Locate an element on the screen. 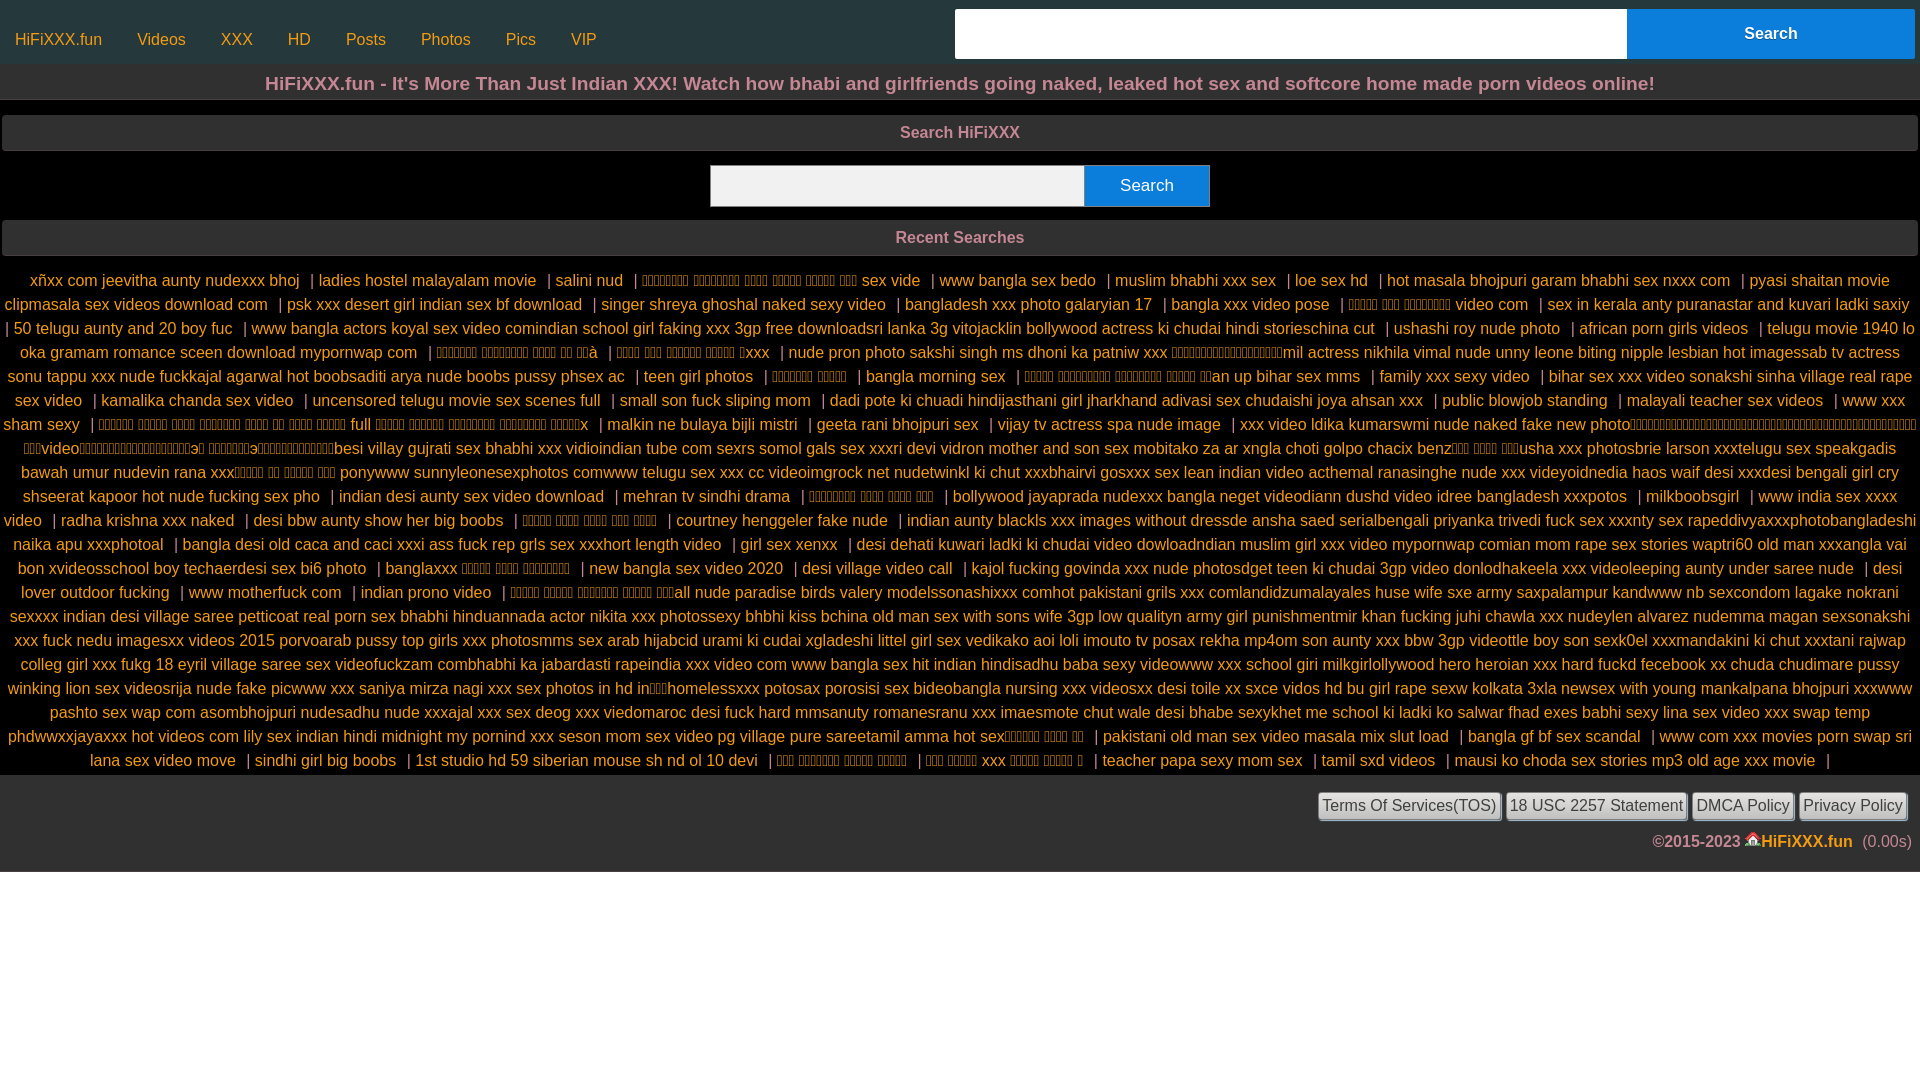 Image resolution: width=1920 pixels, height=1080 pixels. sindhi girl big boobs is located at coordinates (326, 760).